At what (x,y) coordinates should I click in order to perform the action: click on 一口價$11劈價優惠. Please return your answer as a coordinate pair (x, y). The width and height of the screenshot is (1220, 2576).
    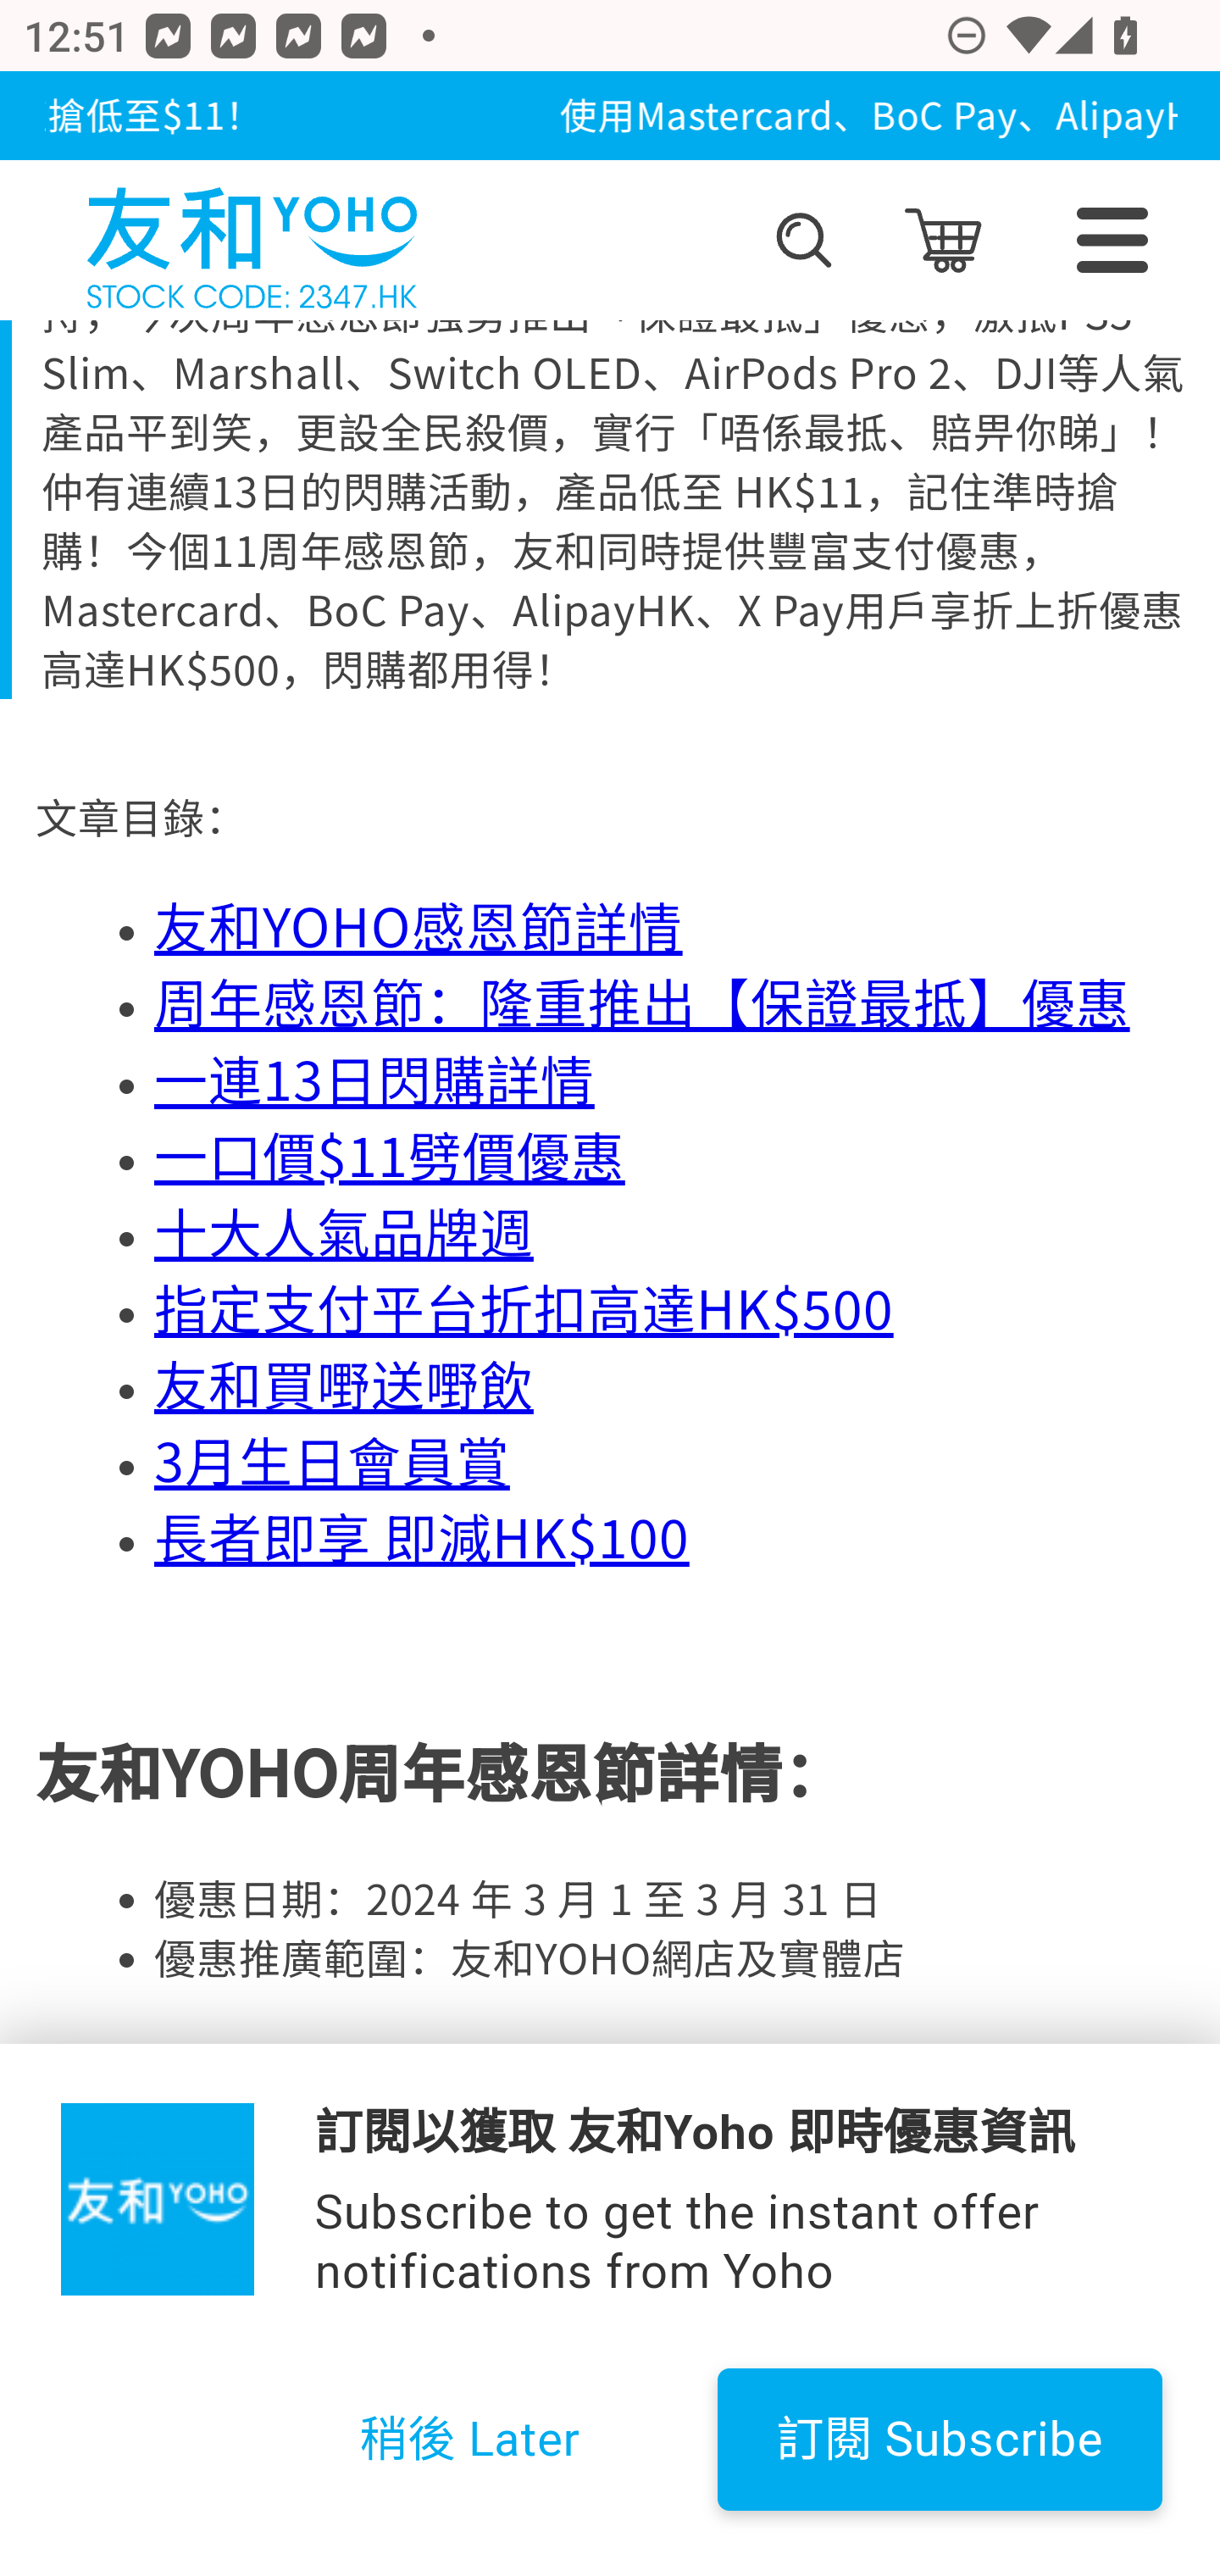
    Looking at the image, I should click on (389, 1156).